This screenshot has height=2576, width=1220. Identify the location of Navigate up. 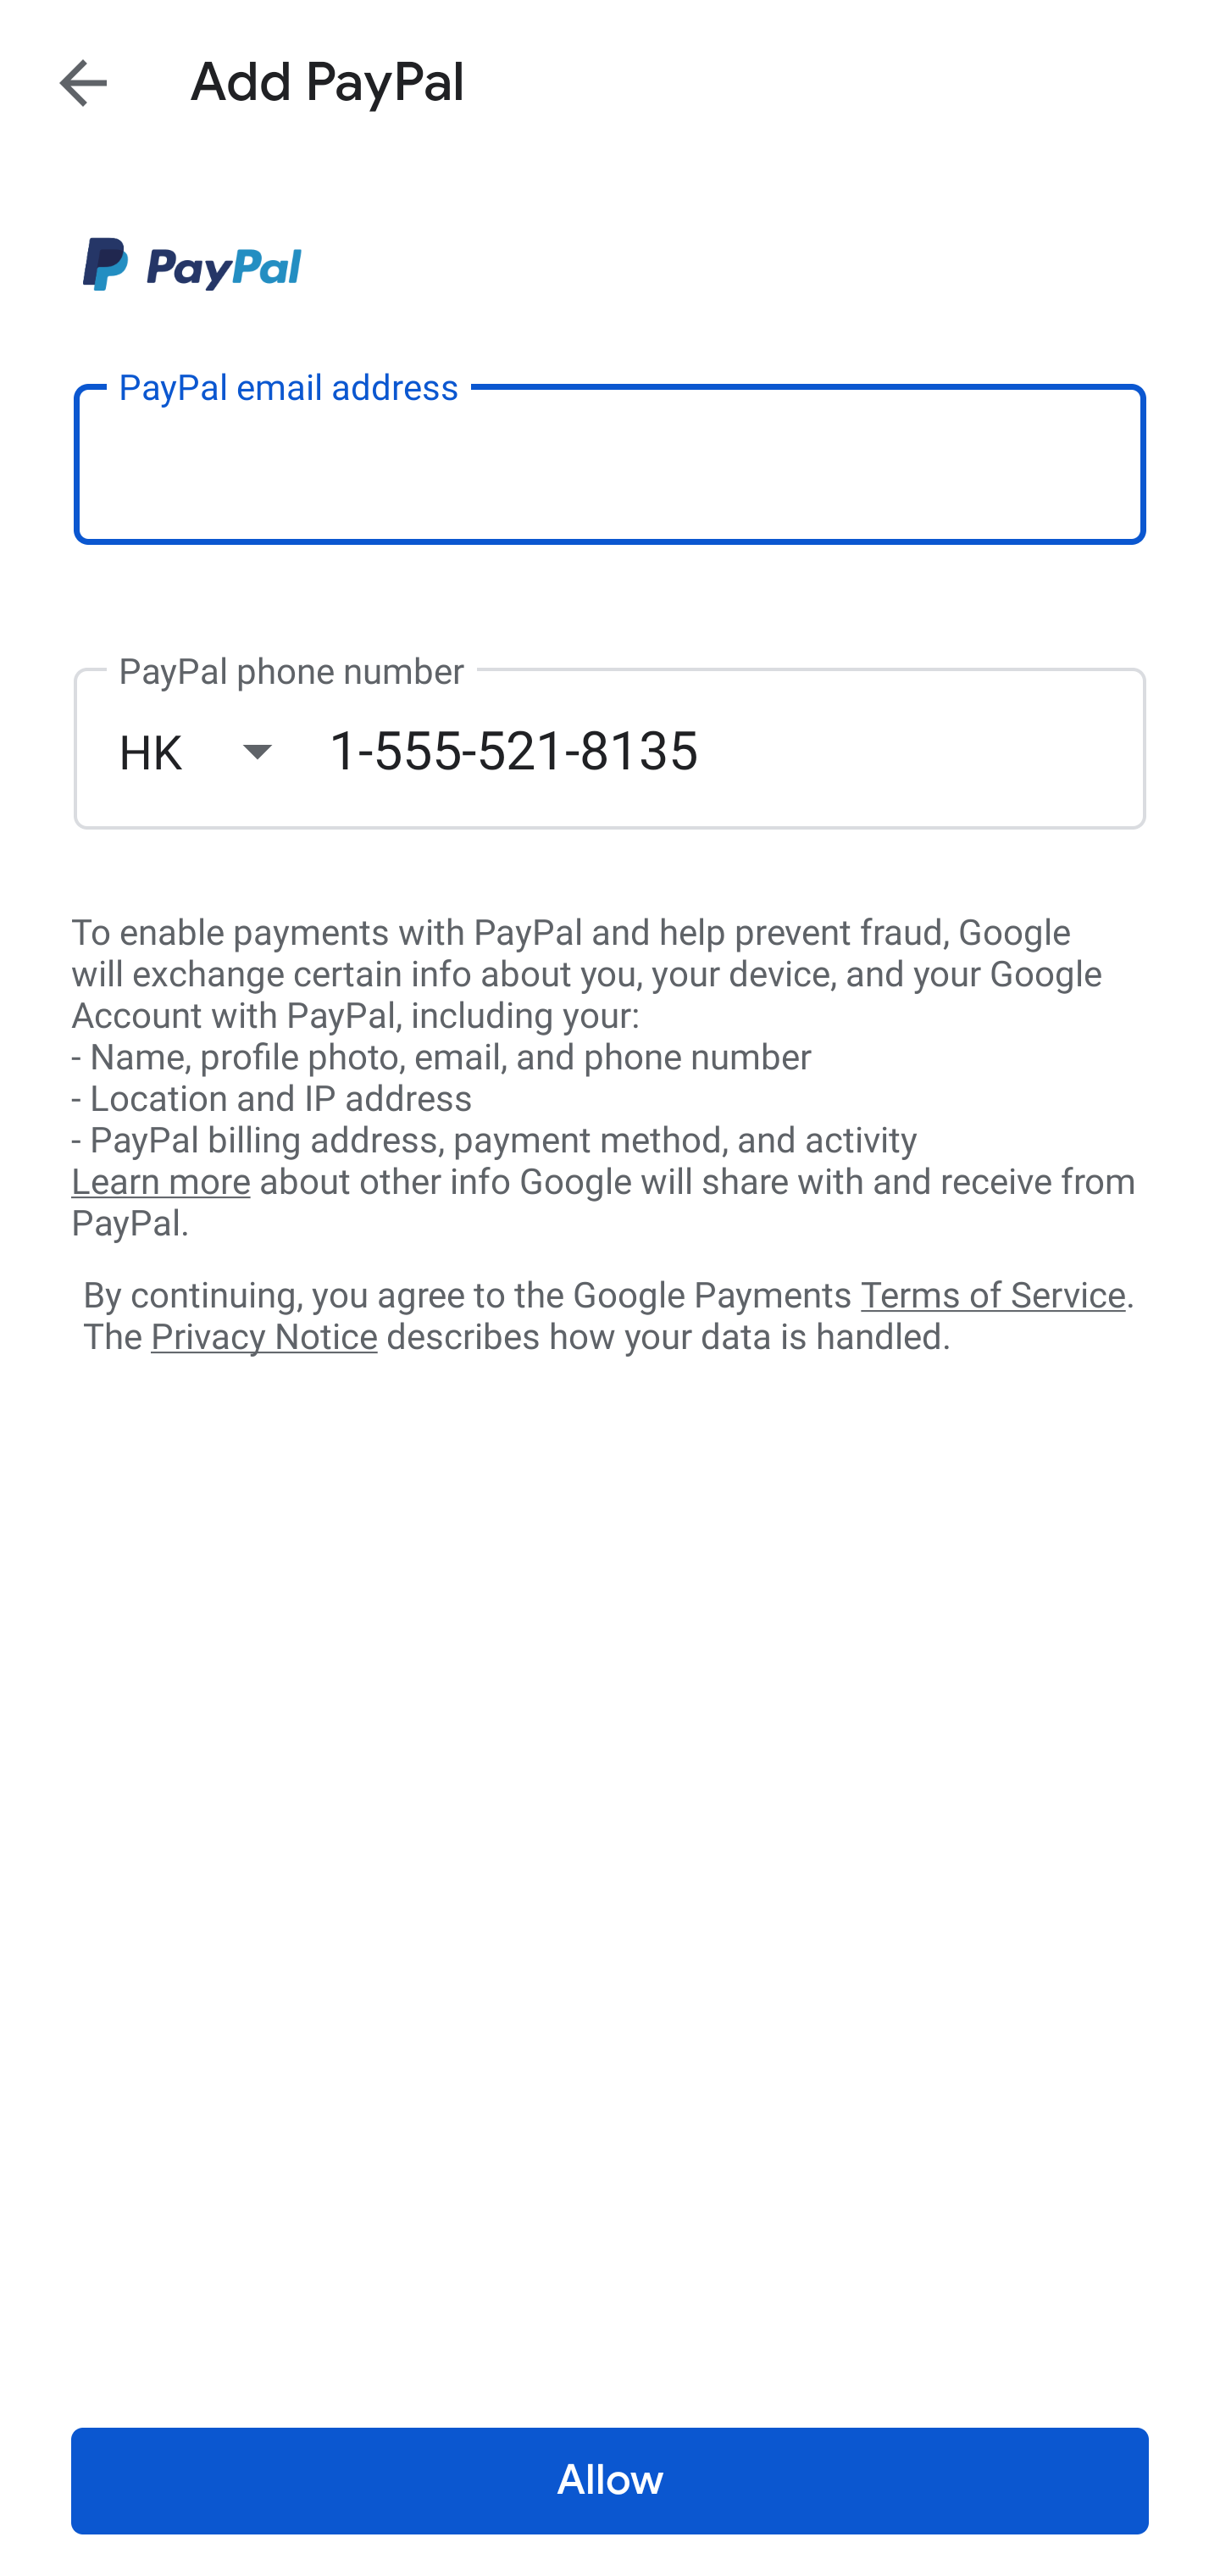
(83, 82).